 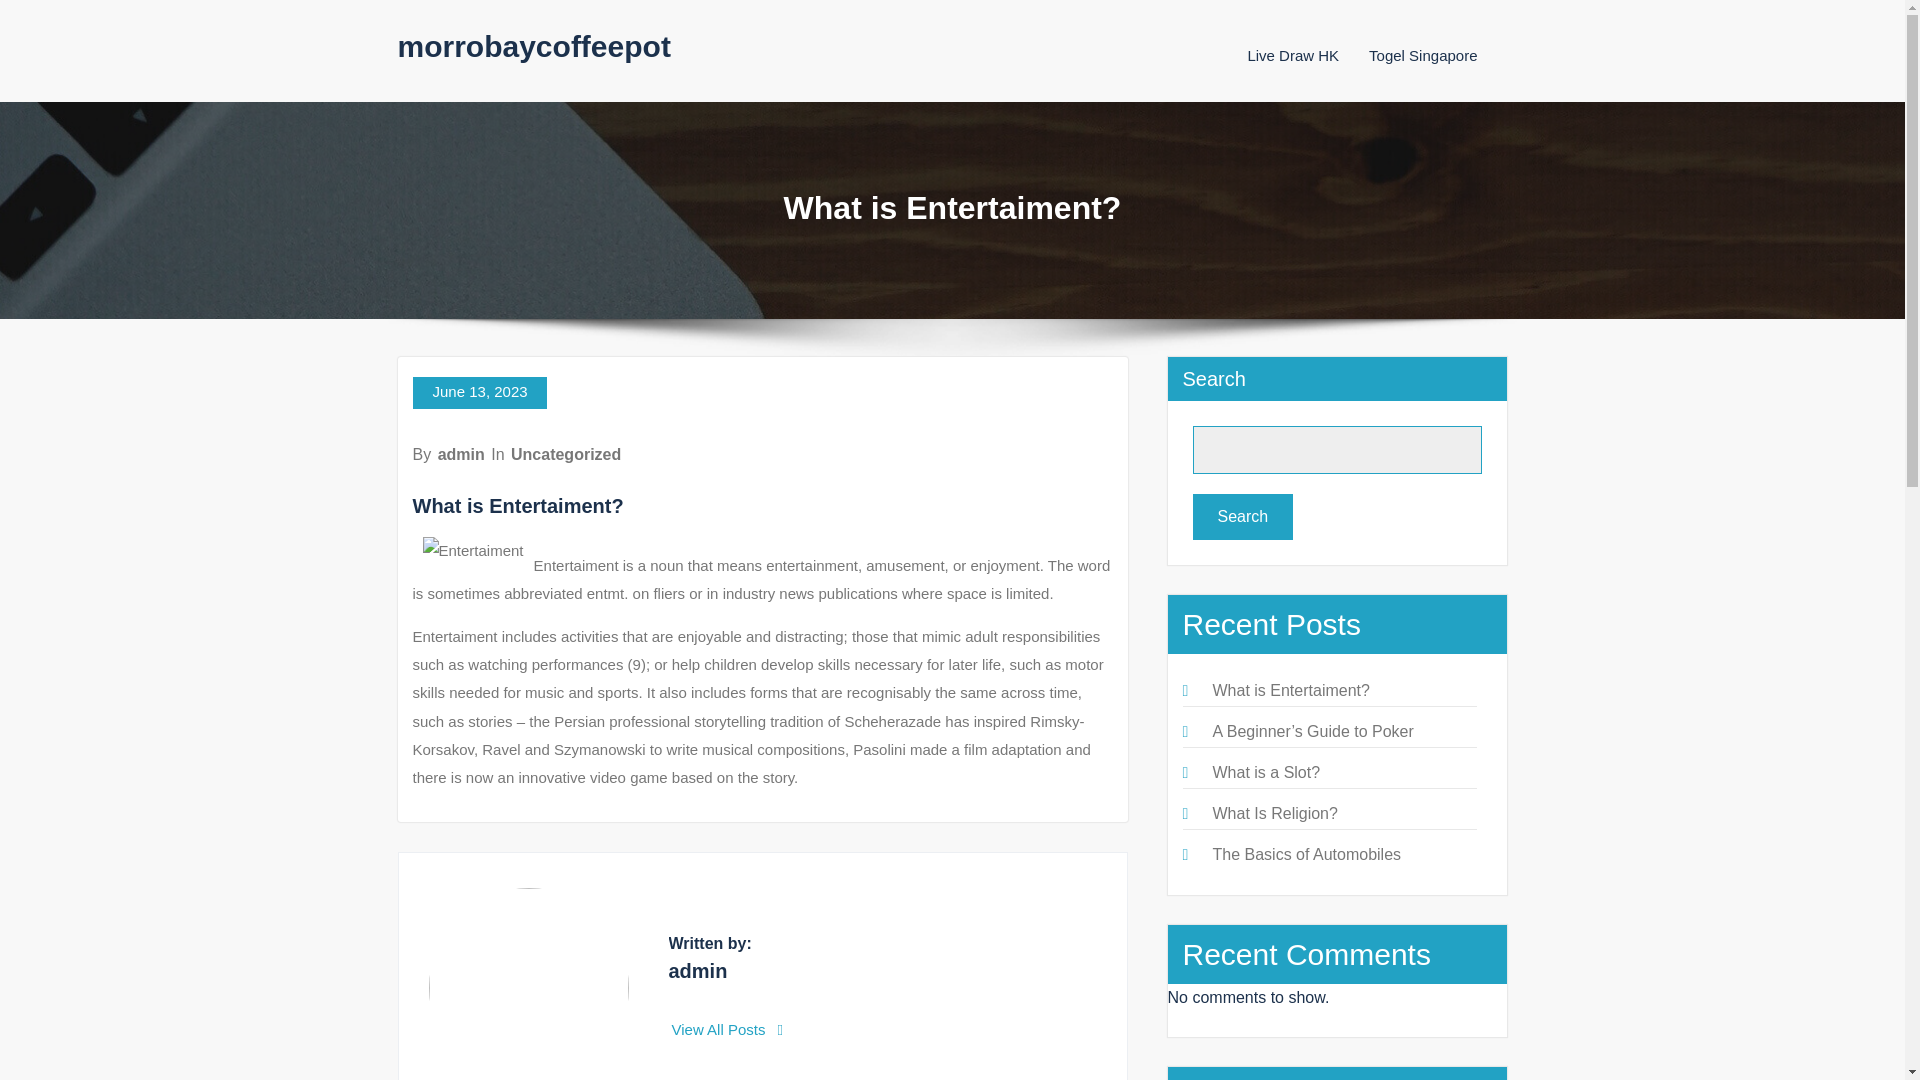 What do you see at coordinates (534, 46) in the screenshot?
I see `morrobaycoffeepot` at bounding box center [534, 46].